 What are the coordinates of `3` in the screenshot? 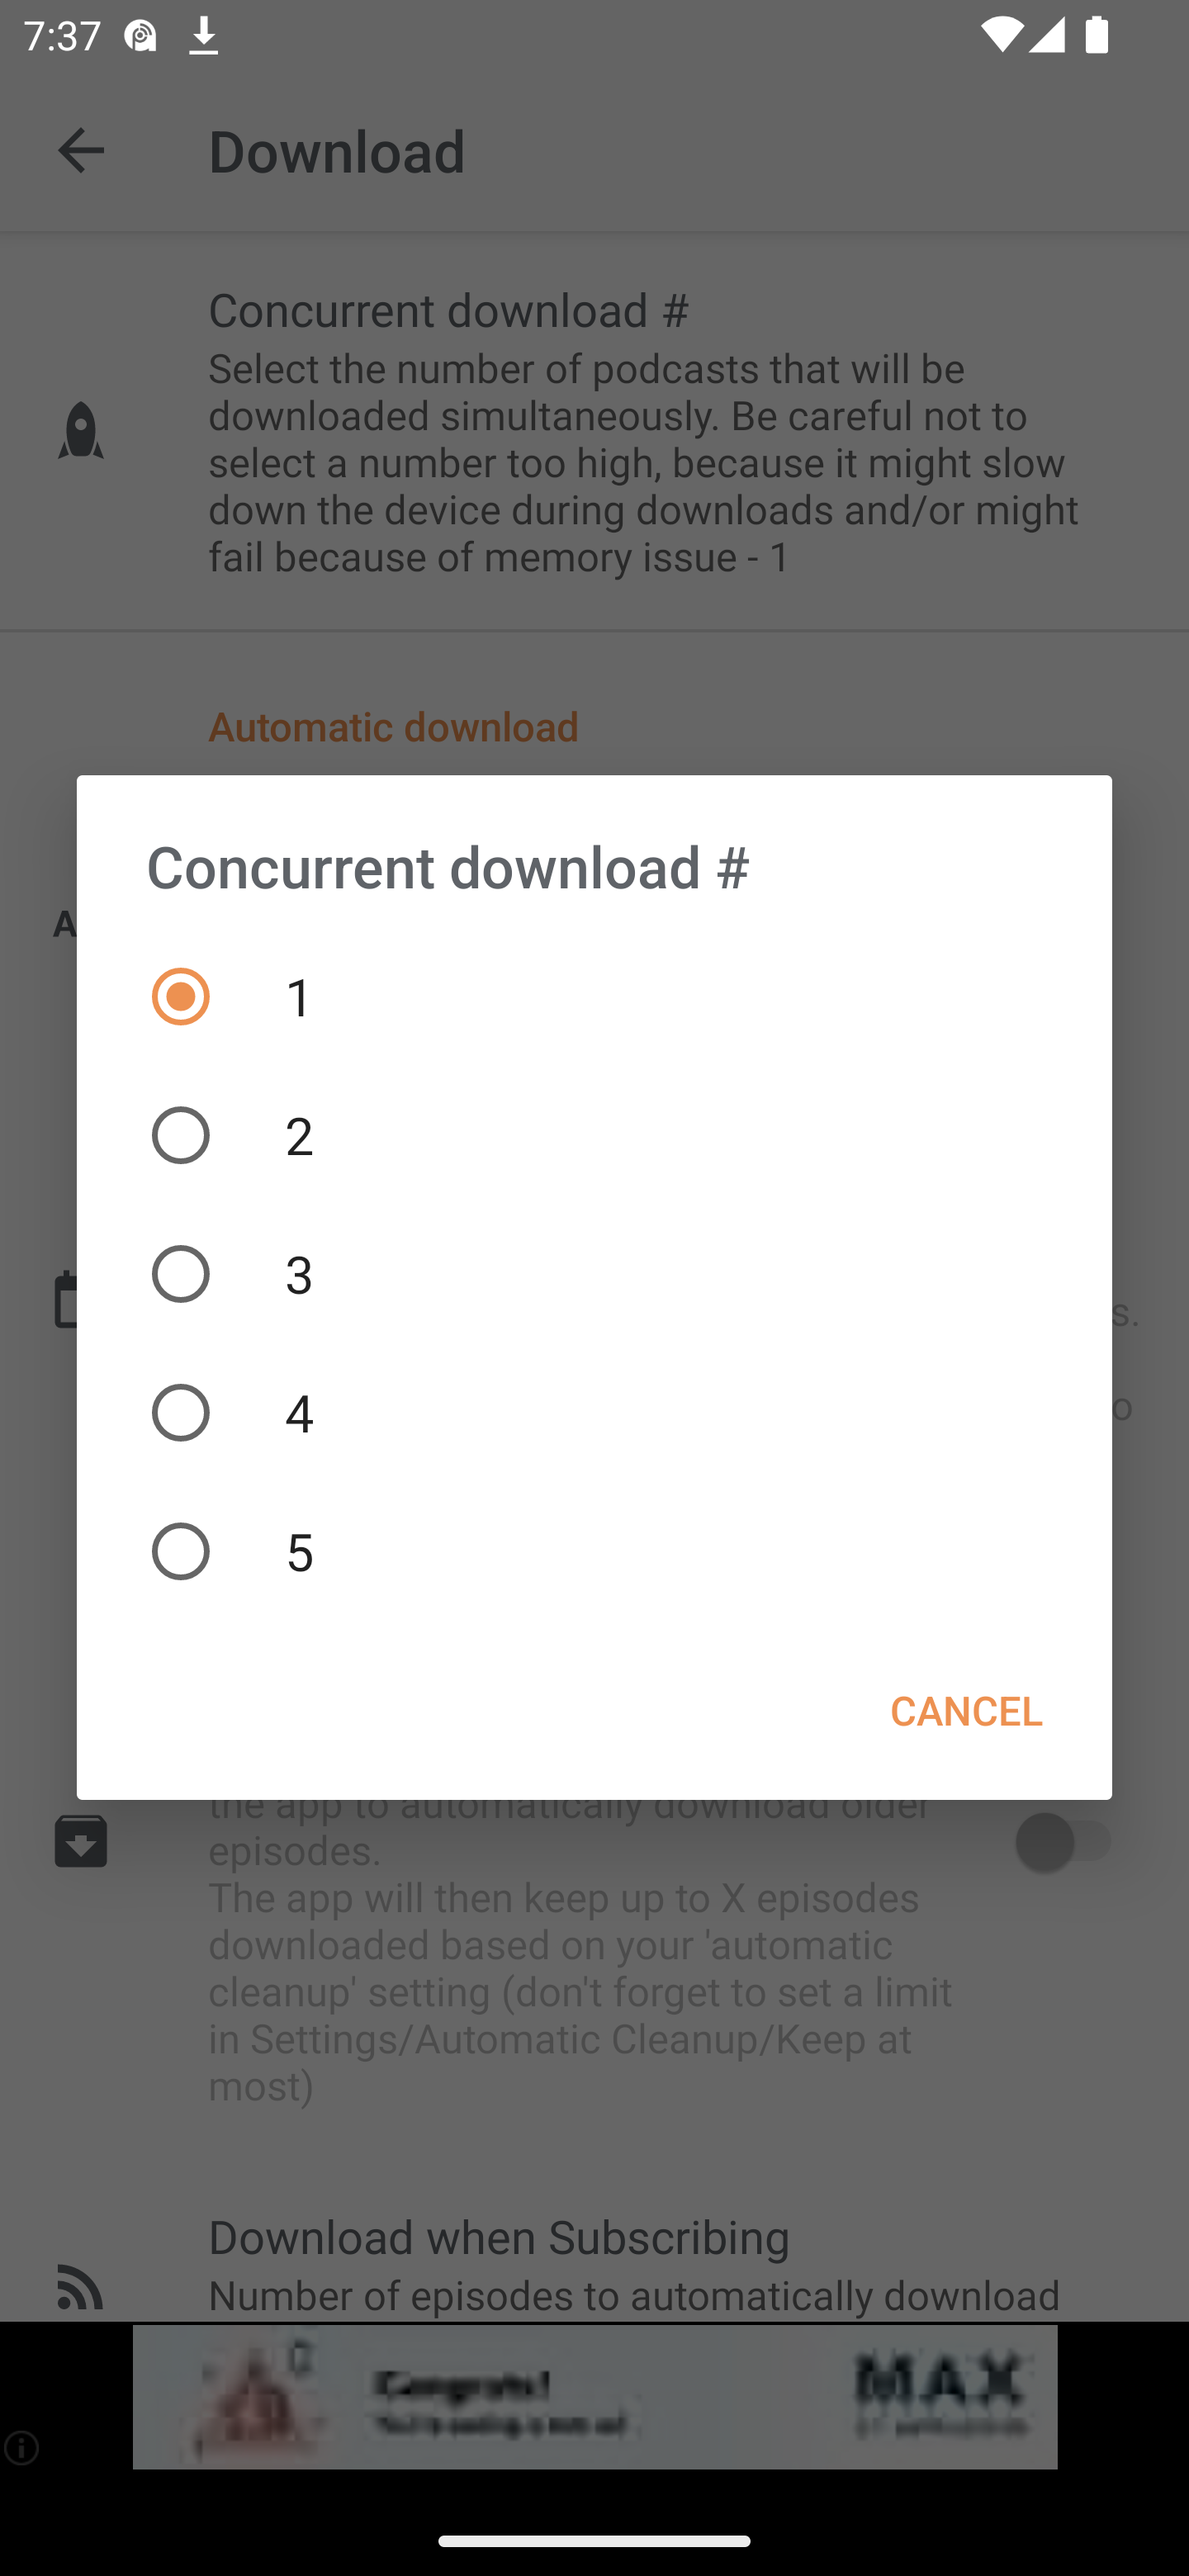 It's located at (594, 1273).